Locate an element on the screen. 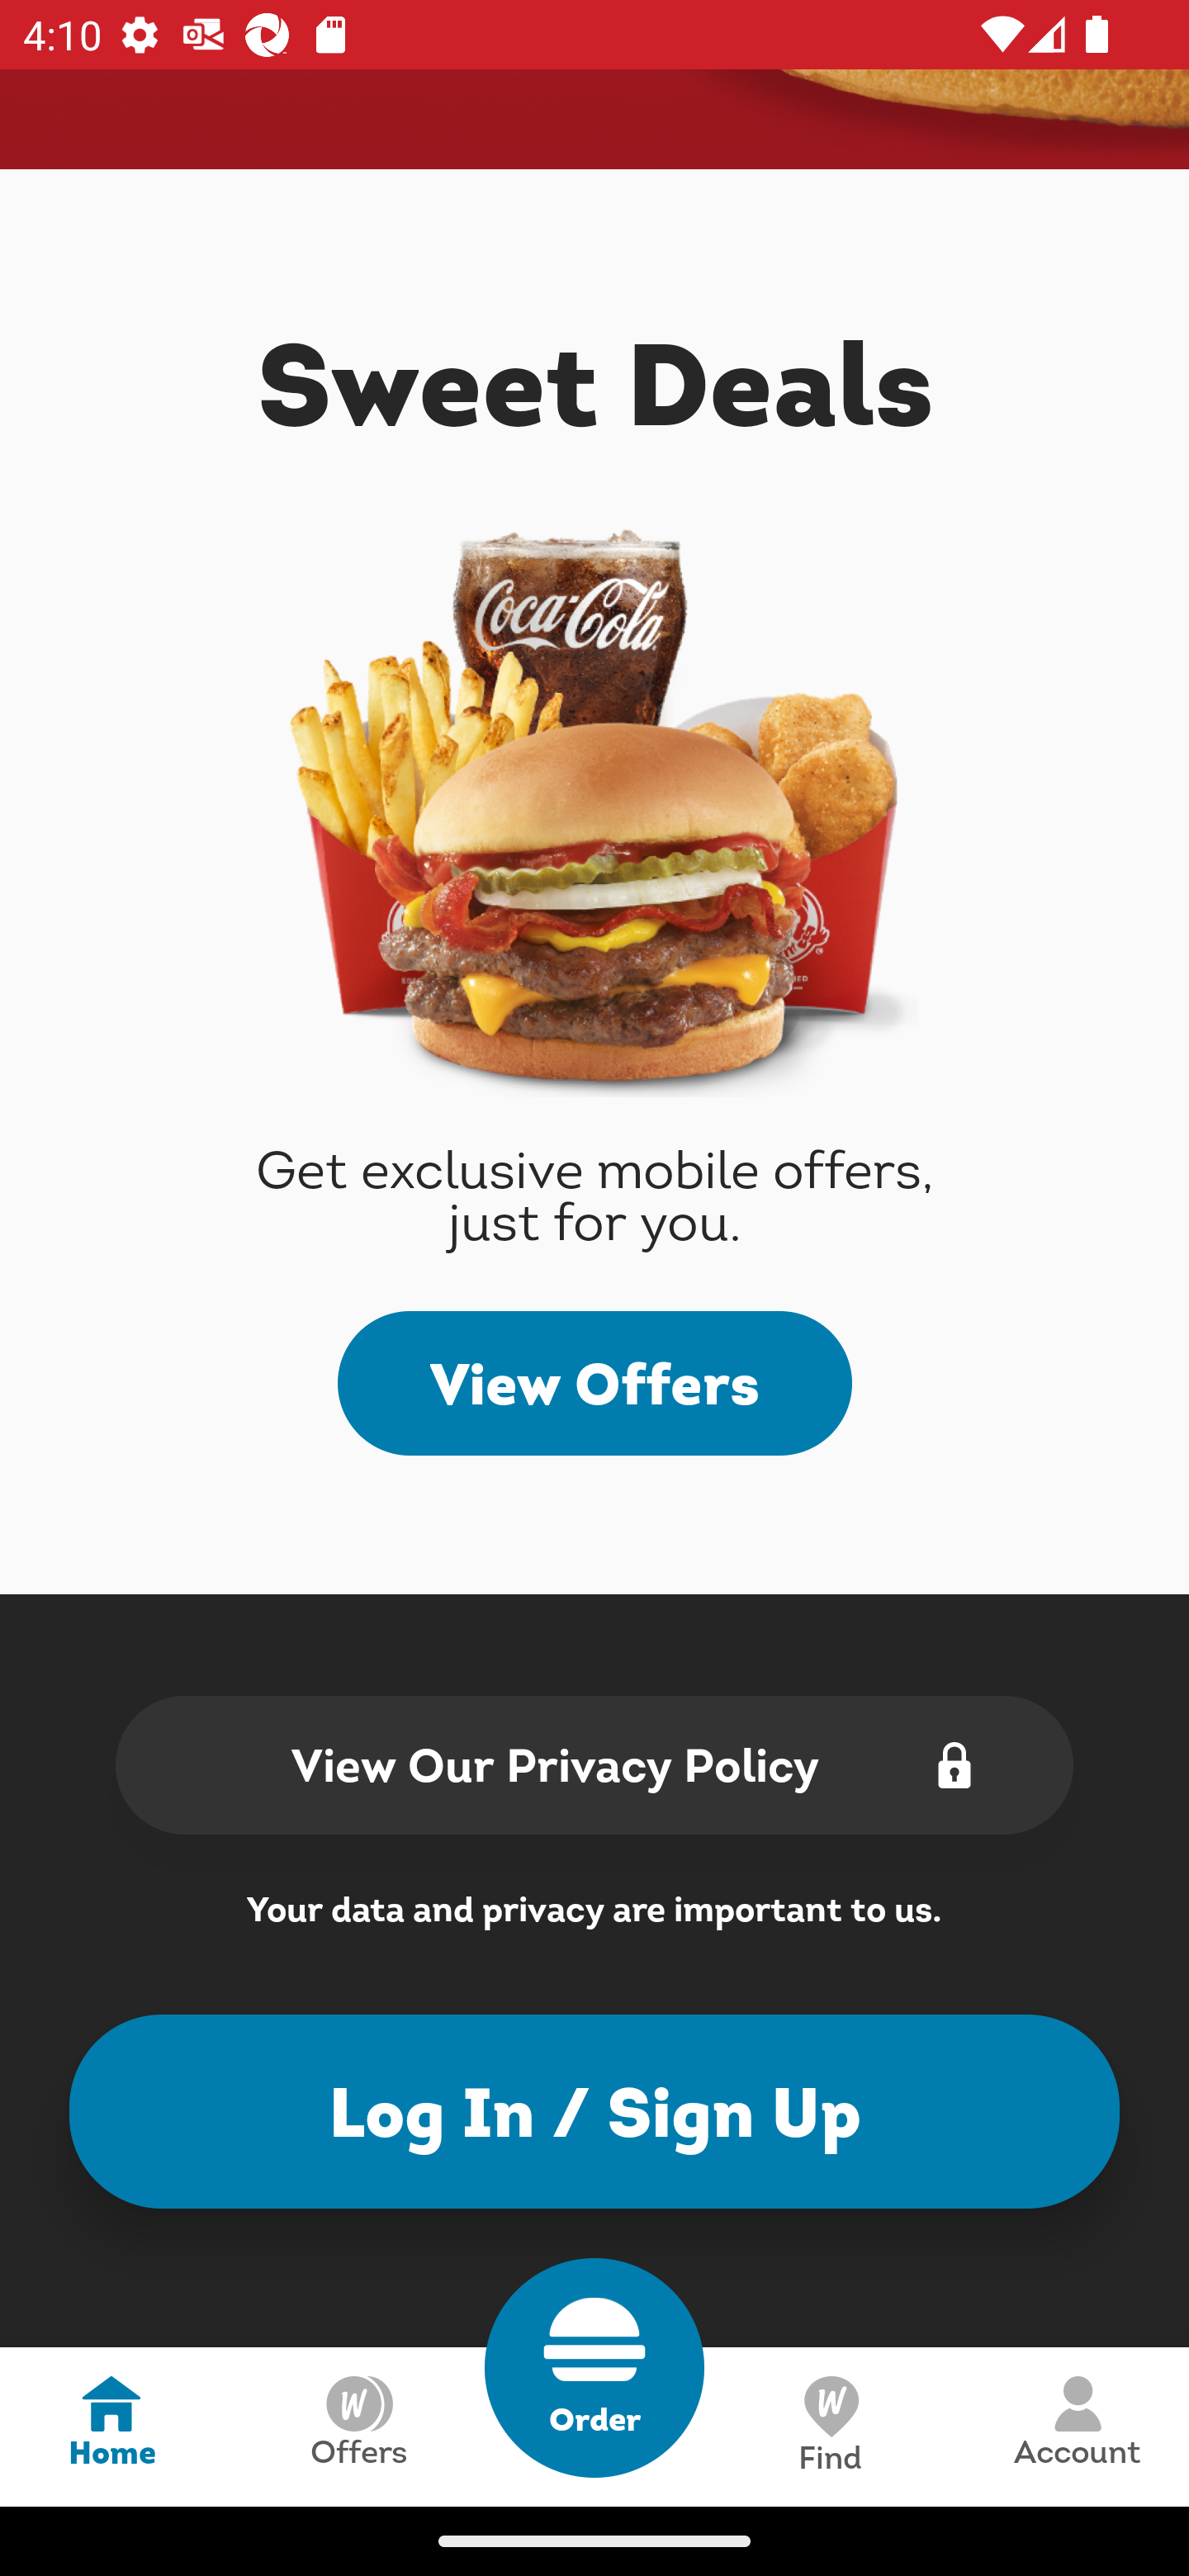 This screenshot has width=1189, height=2576. Scan,4 of 5 Find Find is located at coordinates (829, 2426).